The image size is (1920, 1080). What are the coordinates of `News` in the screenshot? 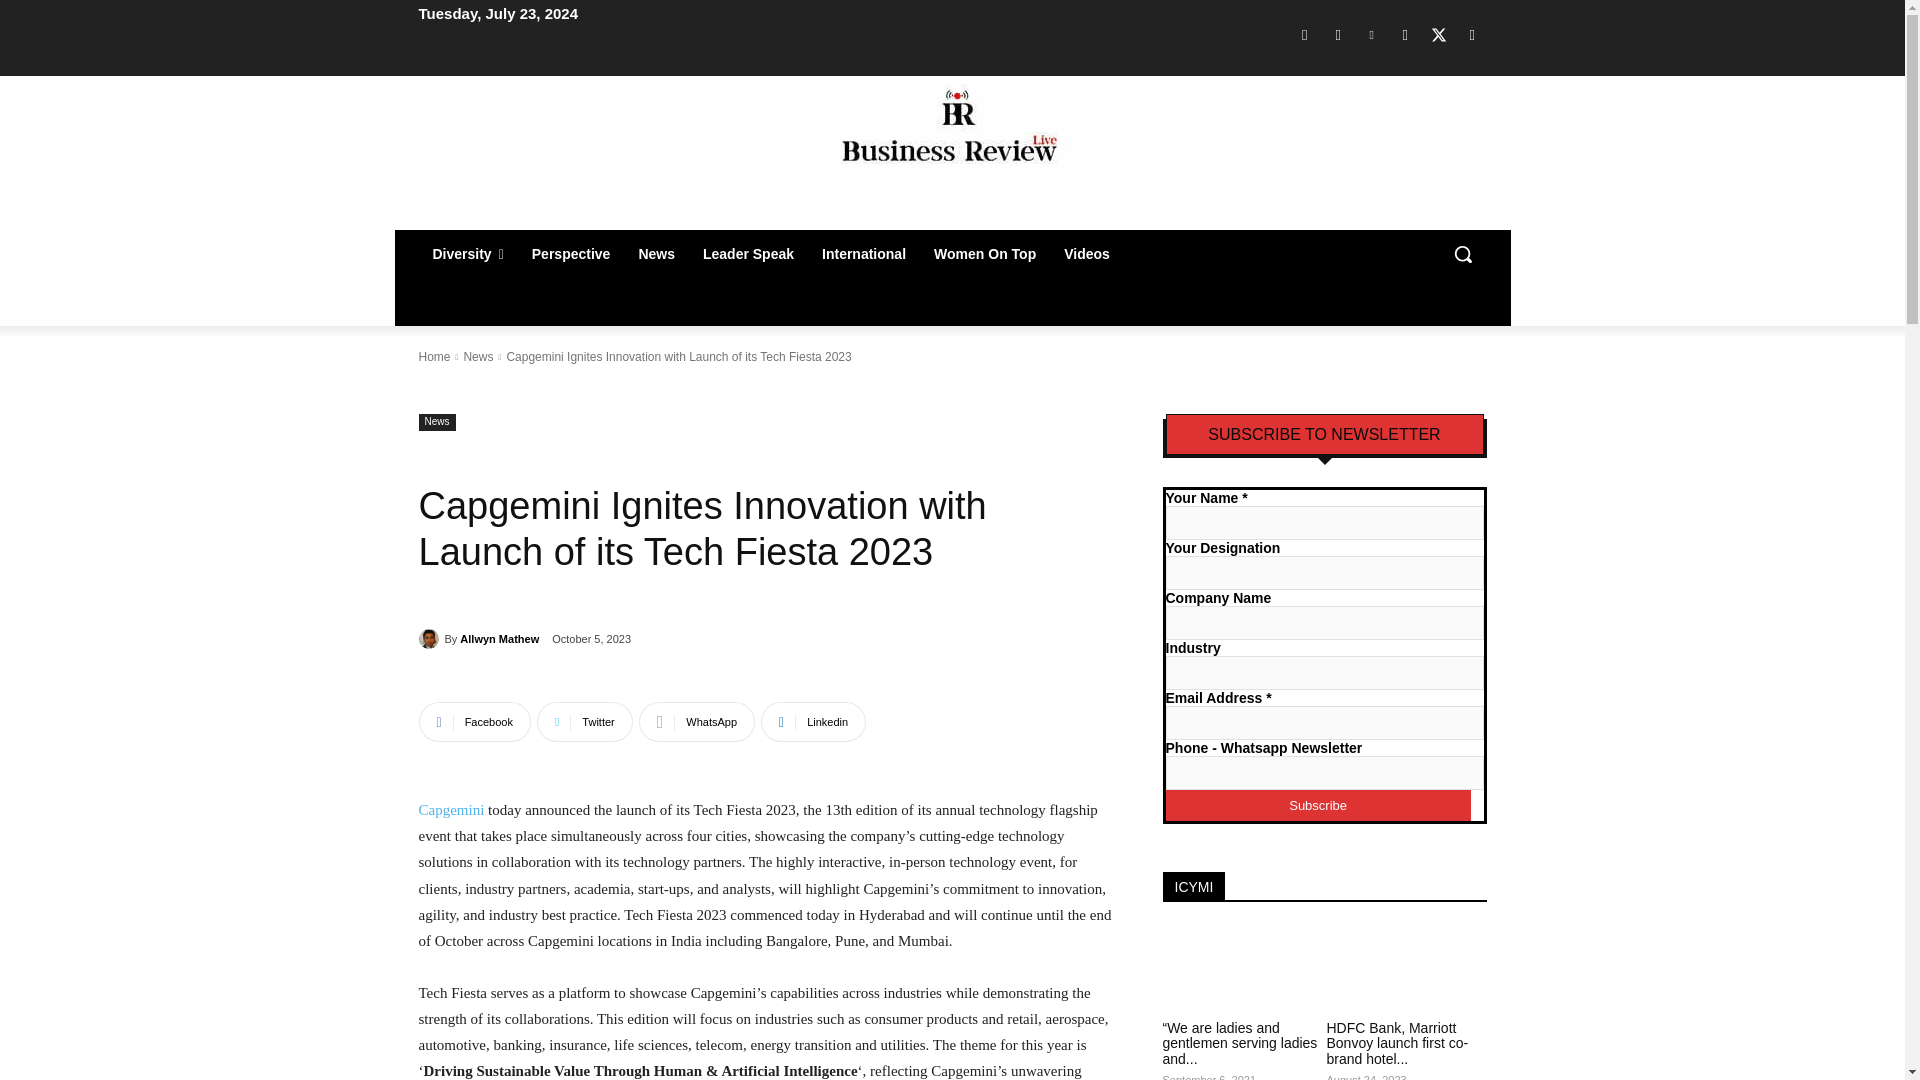 It's located at (656, 254).